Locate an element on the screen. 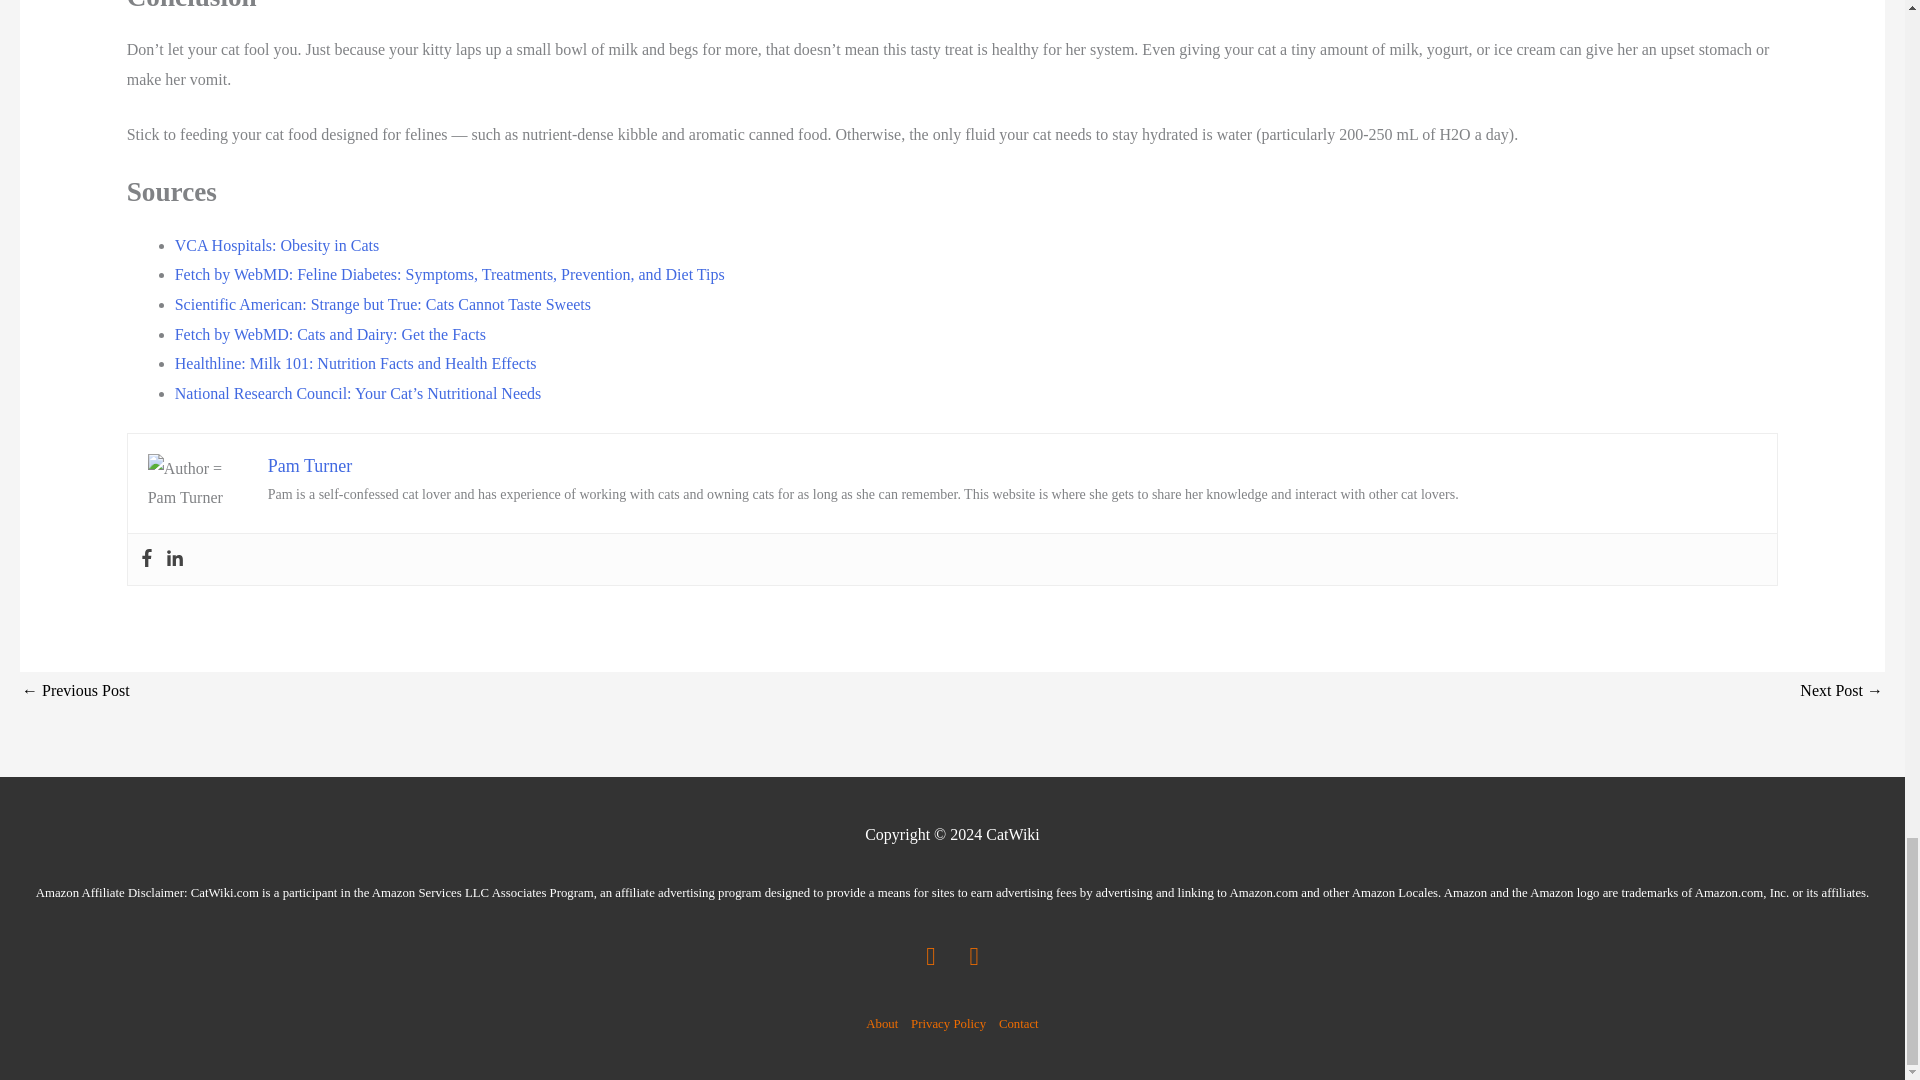 Image resolution: width=1920 pixels, height=1080 pixels. Healthline: Milk 101: Nutrition Facts and Health Effects is located at coordinates (356, 363).